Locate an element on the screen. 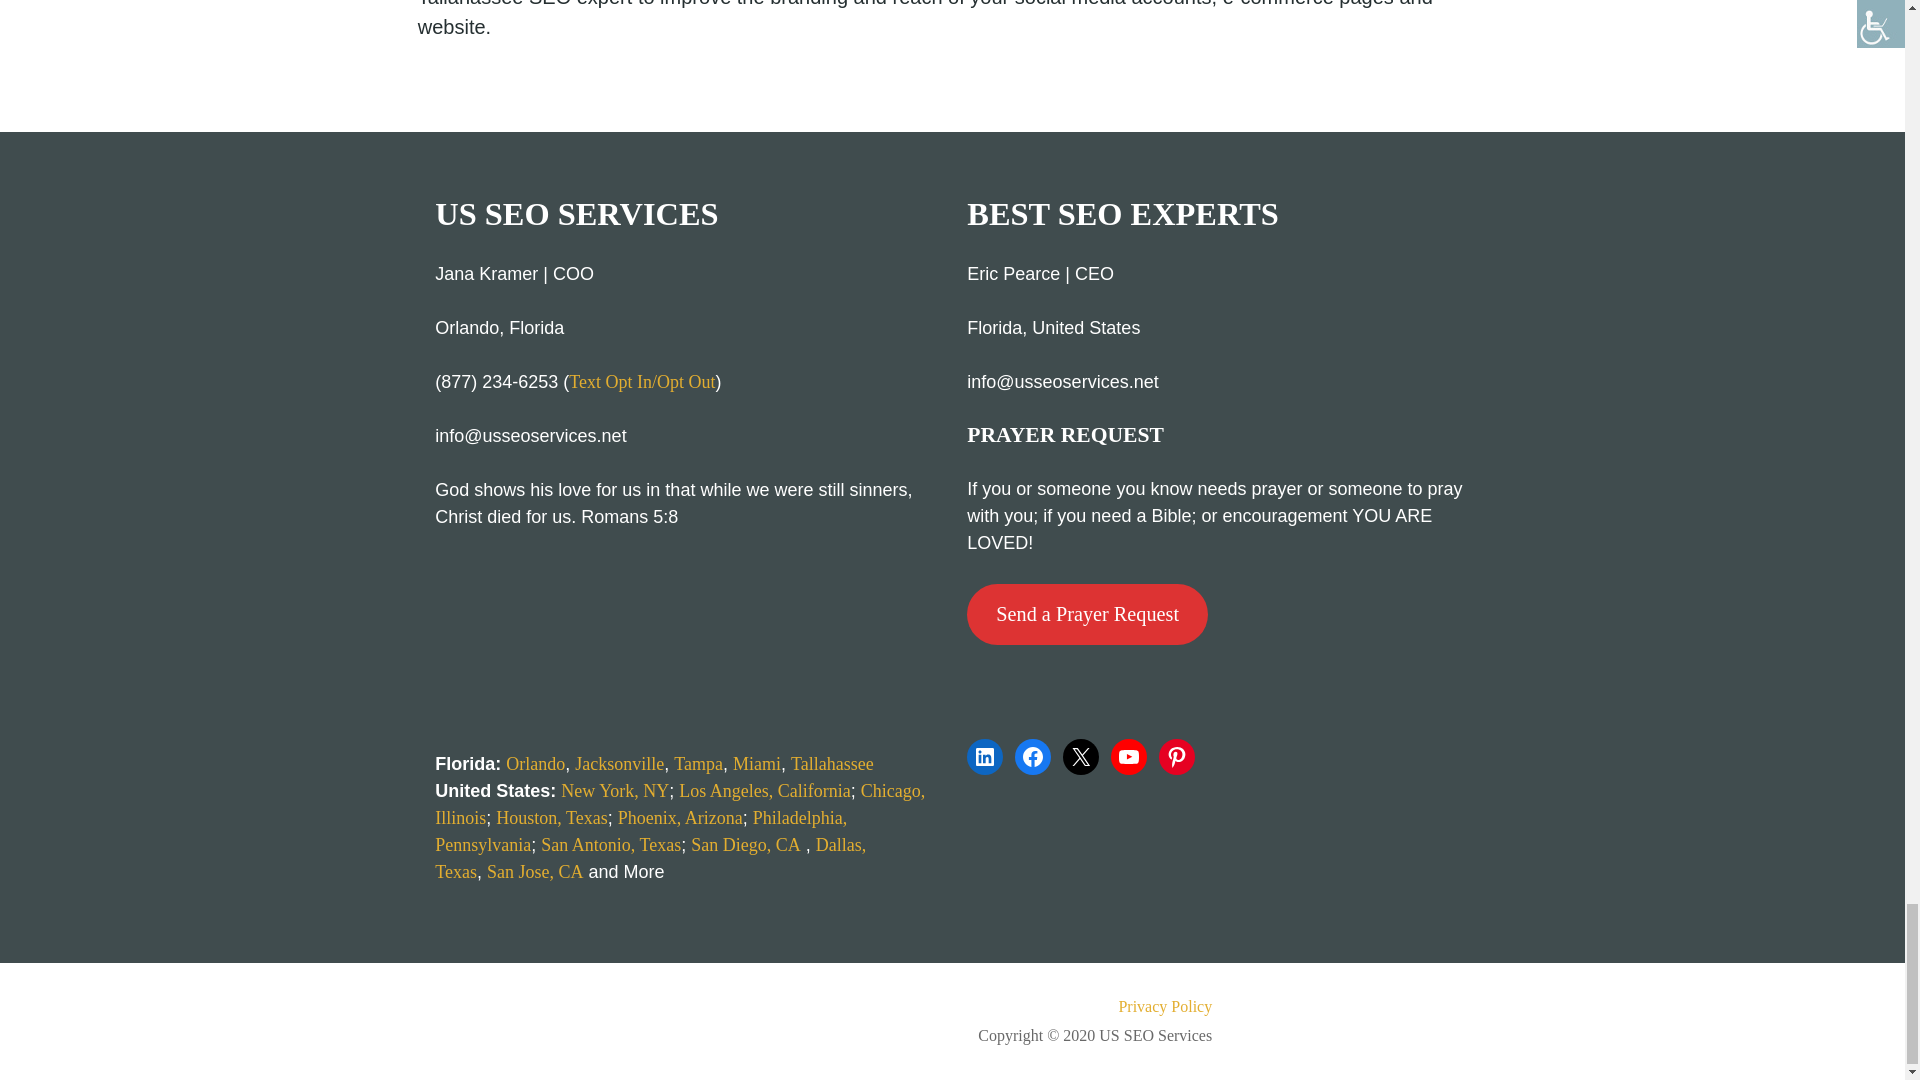 The height and width of the screenshot is (1080, 1920). Phoenix, Arizona is located at coordinates (680, 818).